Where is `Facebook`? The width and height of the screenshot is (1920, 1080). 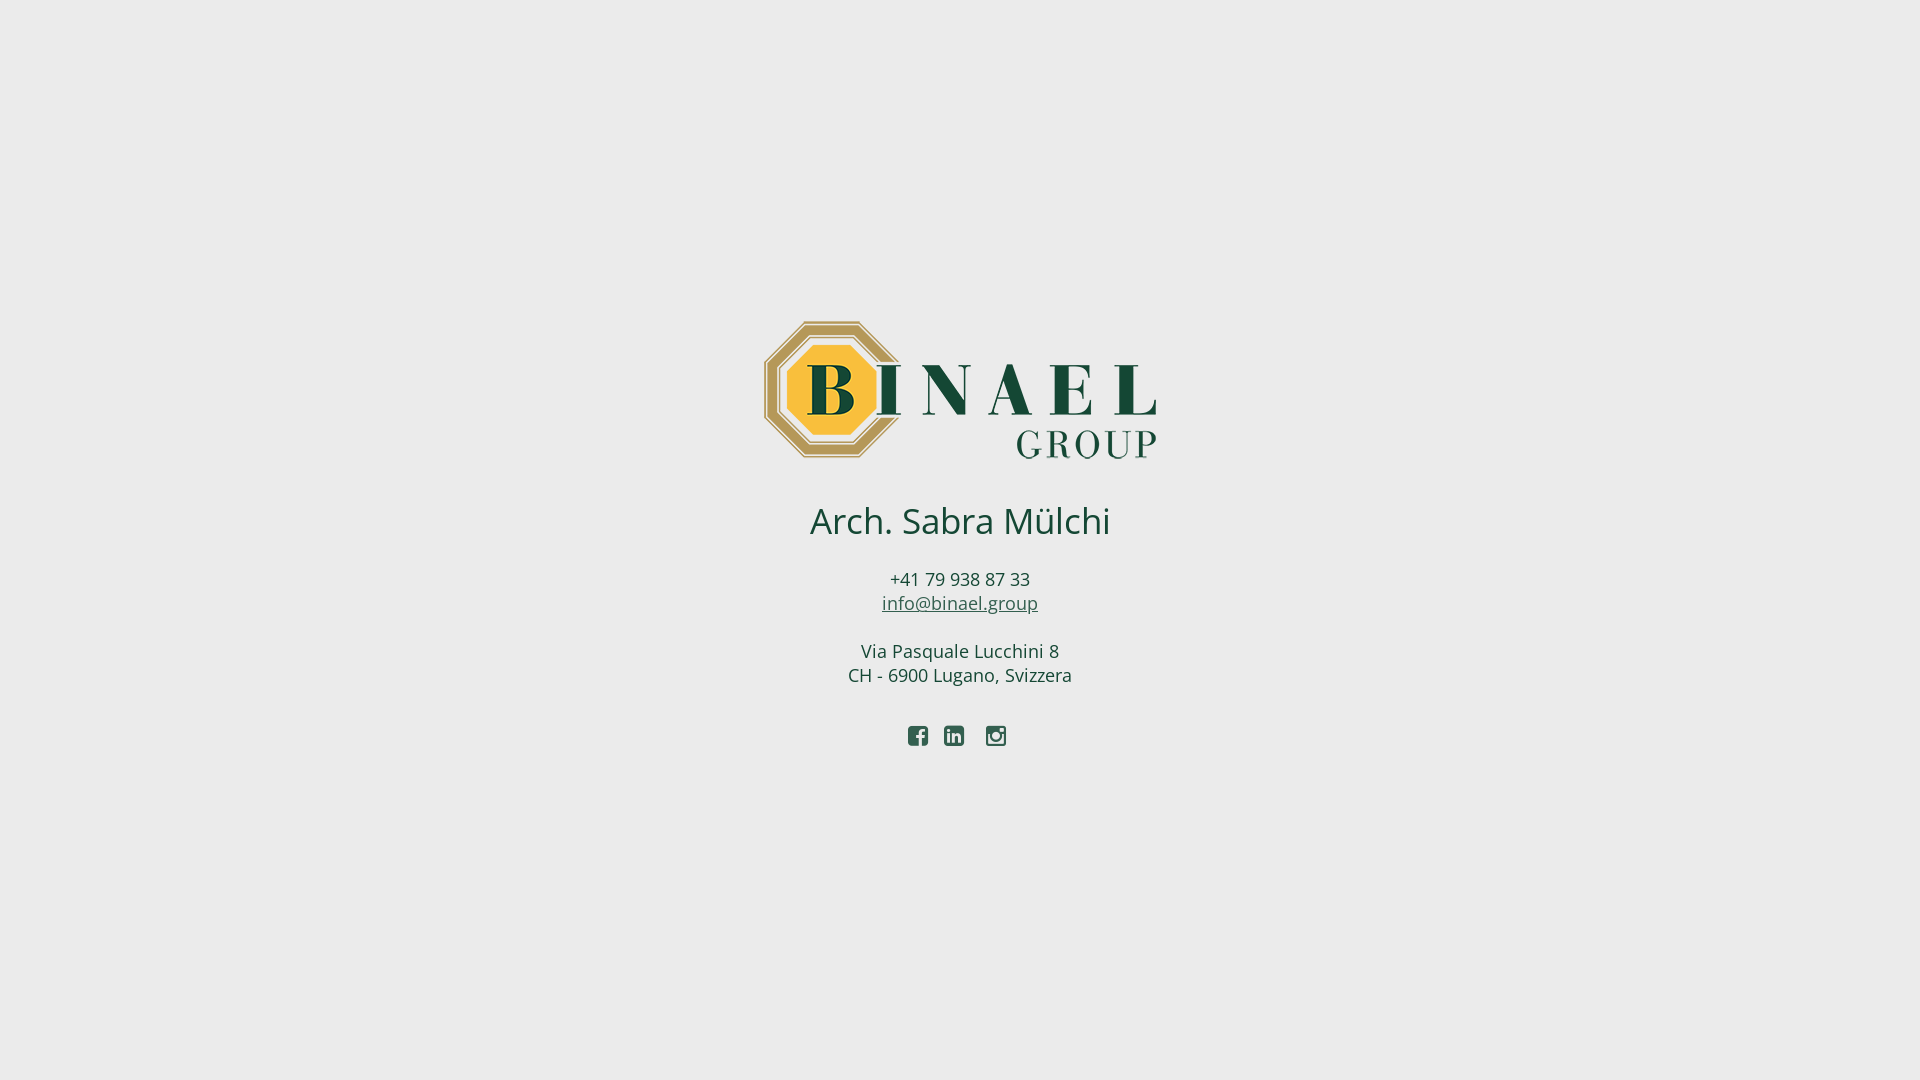
Facebook is located at coordinates (918, 734).